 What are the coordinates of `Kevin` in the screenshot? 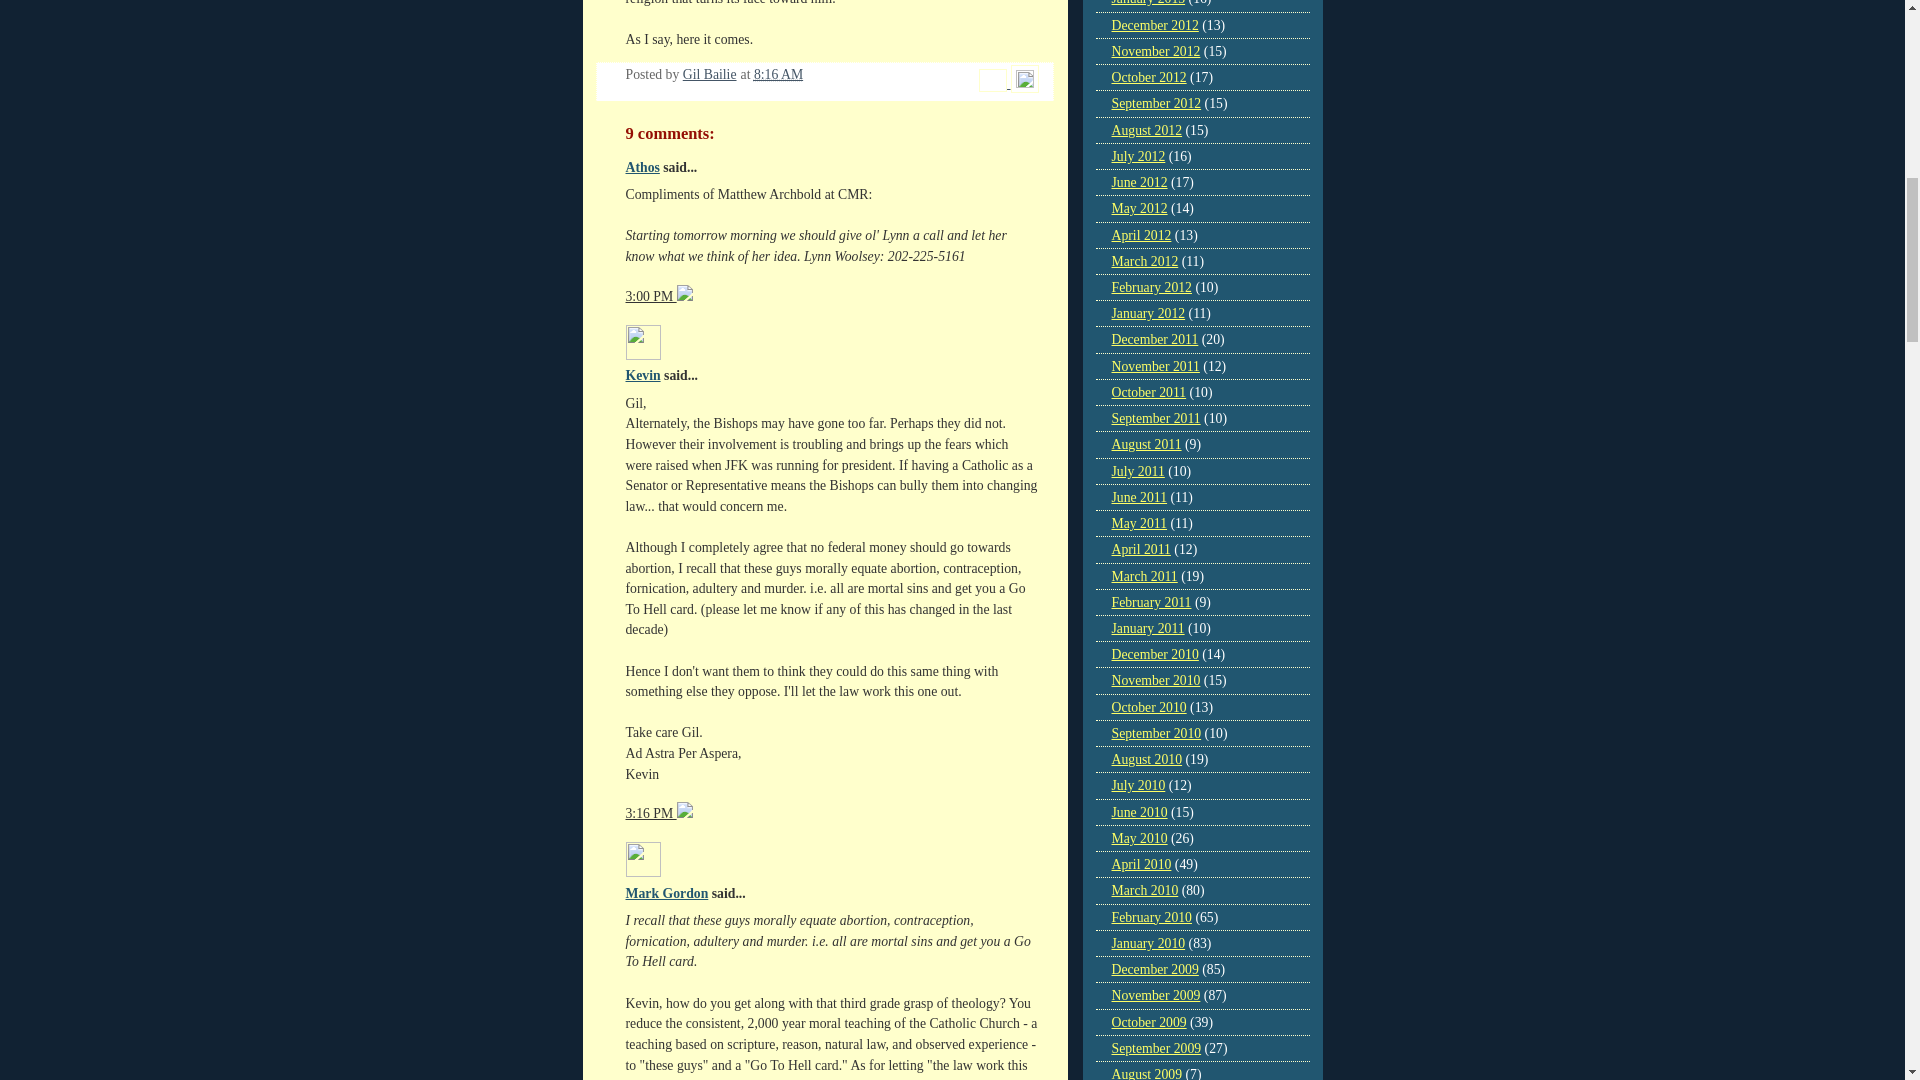 It's located at (642, 376).